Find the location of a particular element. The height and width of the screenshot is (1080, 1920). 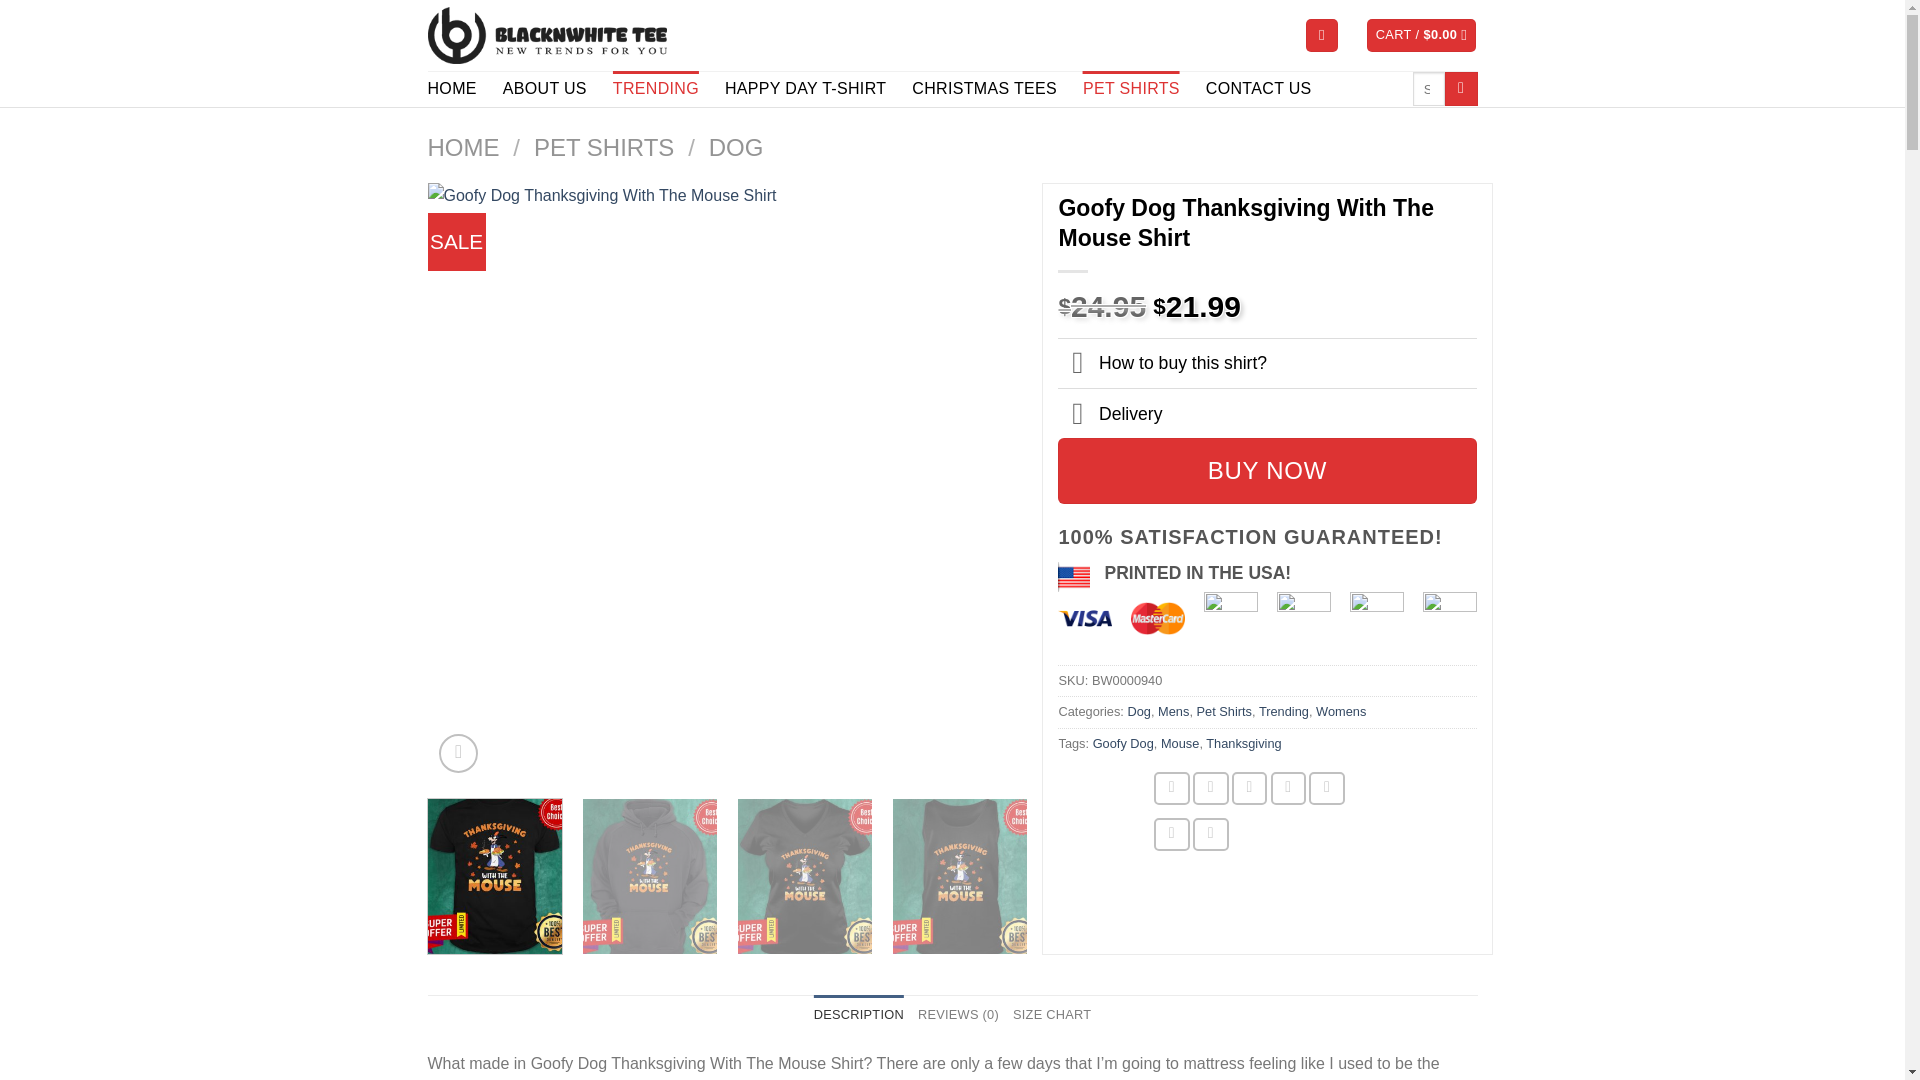

Goofy Dog is located at coordinates (1122, 742).